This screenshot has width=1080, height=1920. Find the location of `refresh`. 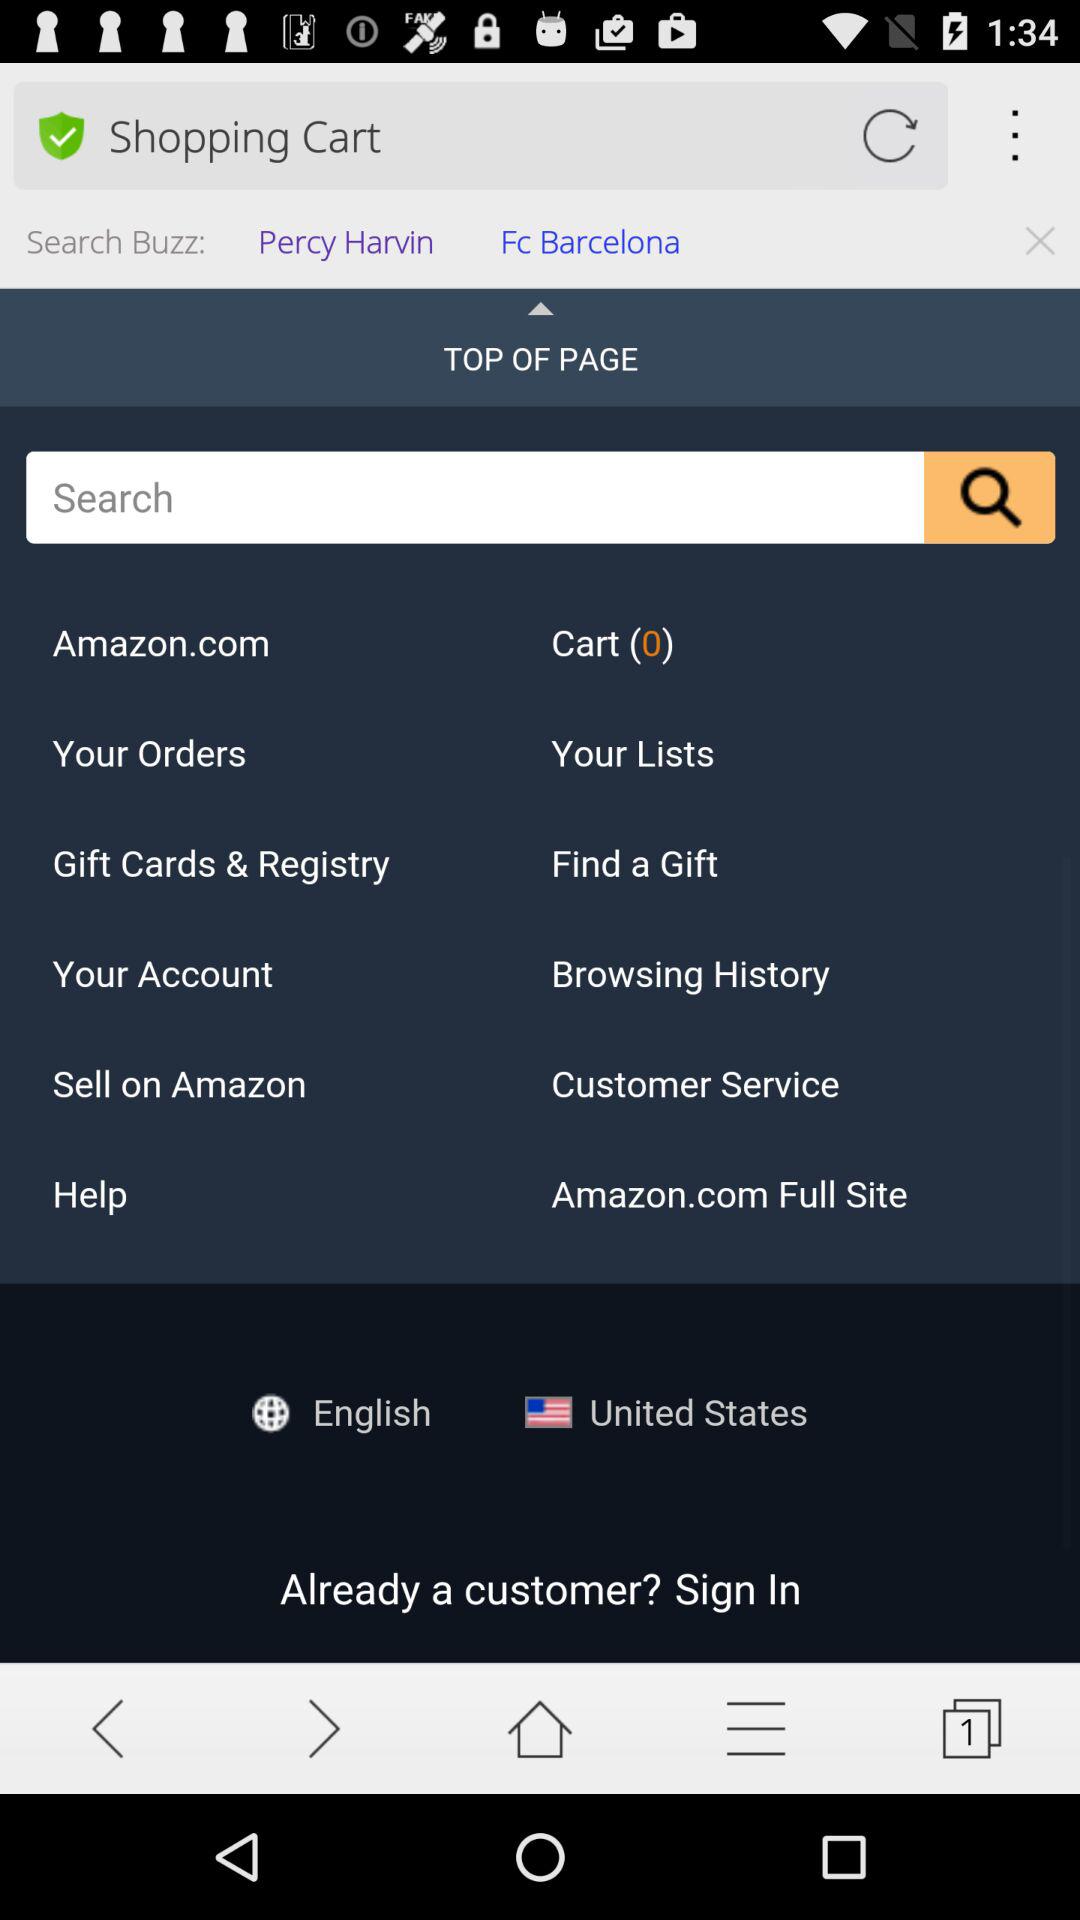

refresh is located at coordinates (890, 136).